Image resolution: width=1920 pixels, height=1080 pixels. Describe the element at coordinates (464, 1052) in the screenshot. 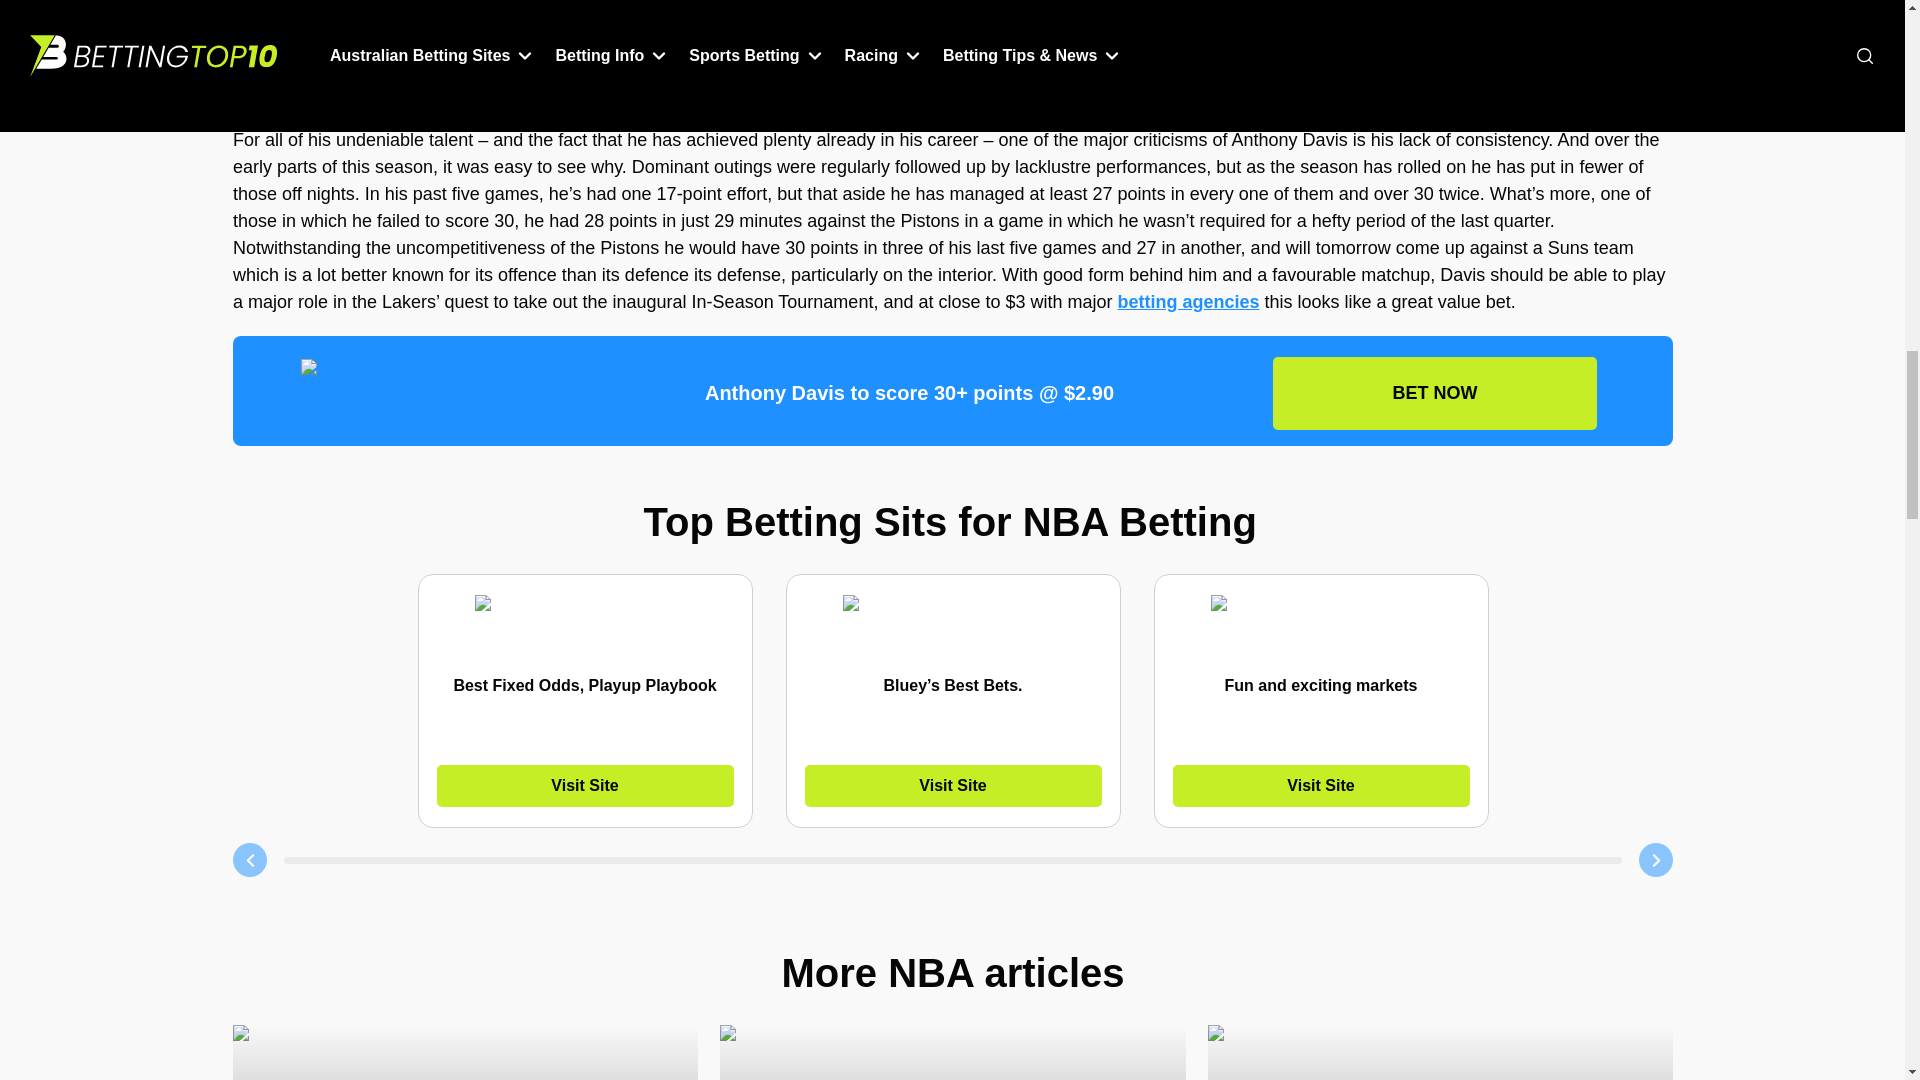

I see `NBA Multibet of the Weekend` at that location.